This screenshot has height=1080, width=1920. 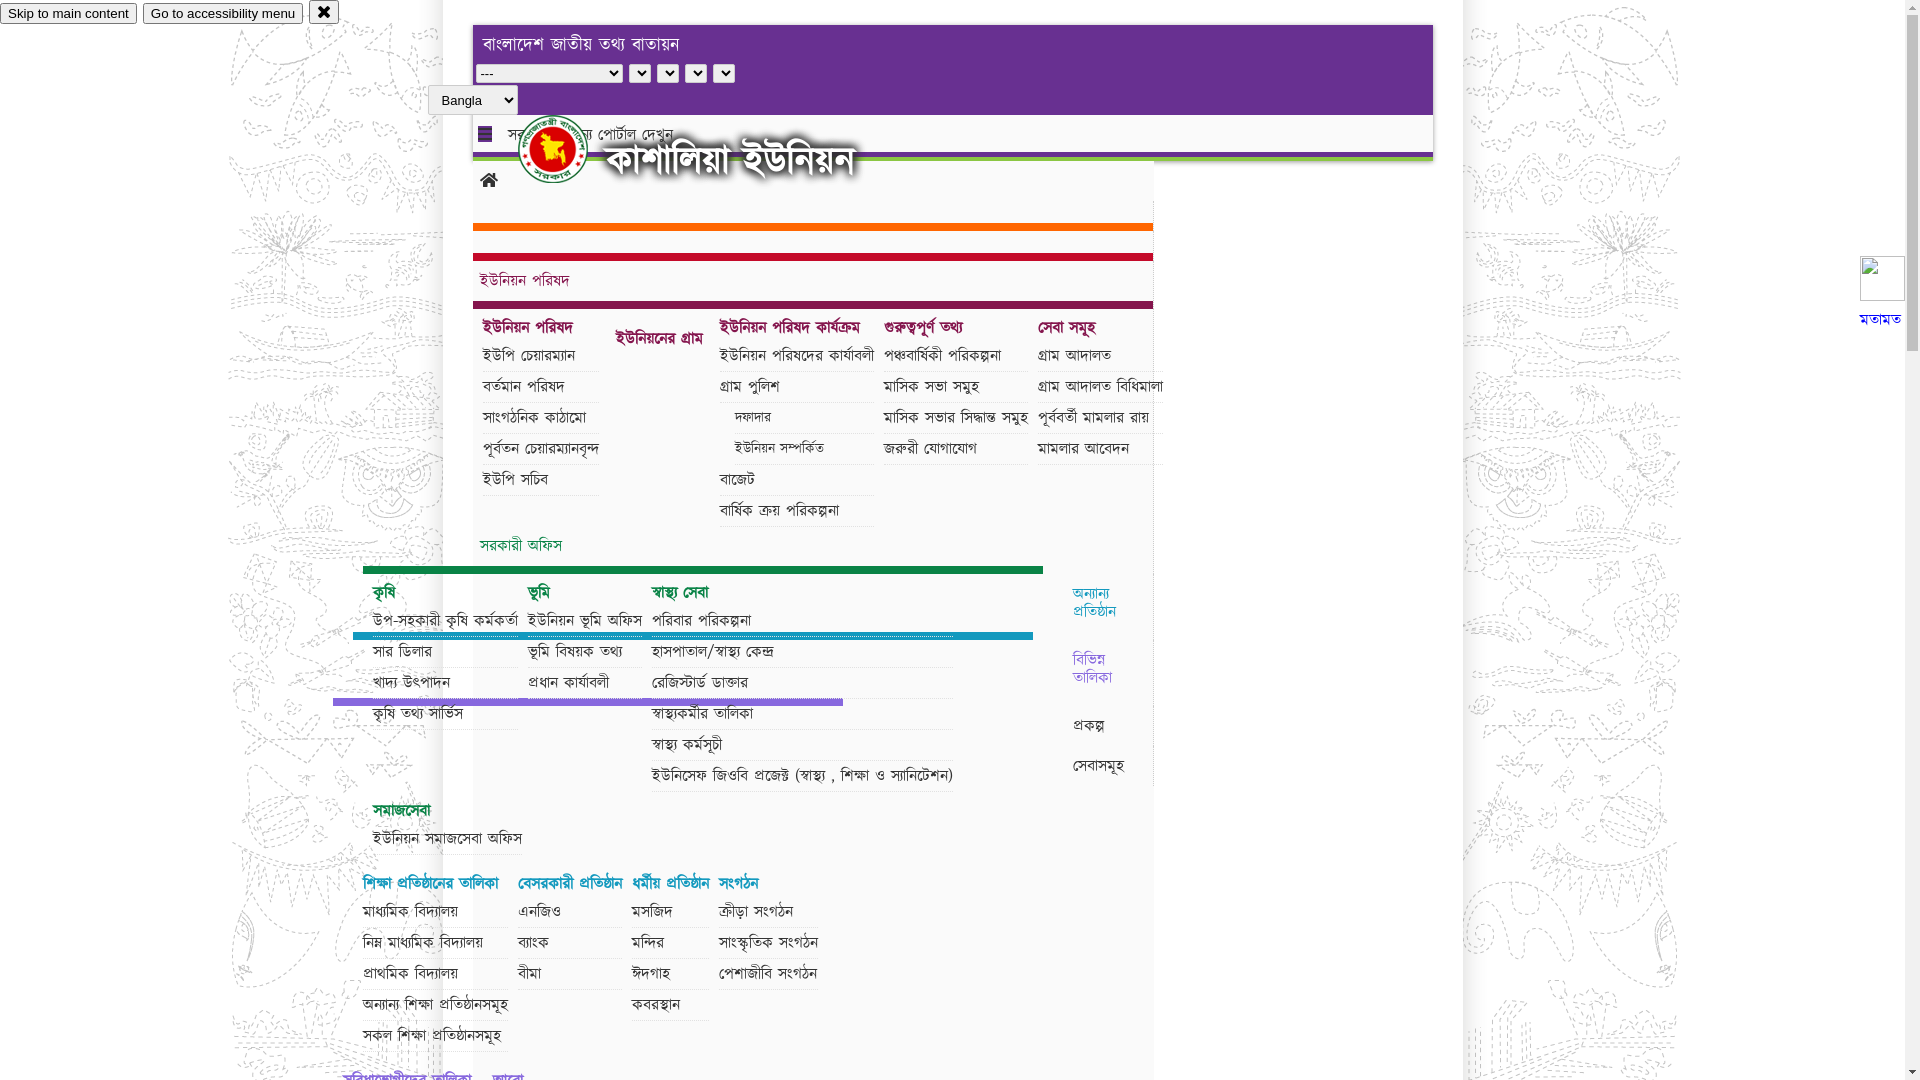 I want to click on close, so click(x=324, y=12).